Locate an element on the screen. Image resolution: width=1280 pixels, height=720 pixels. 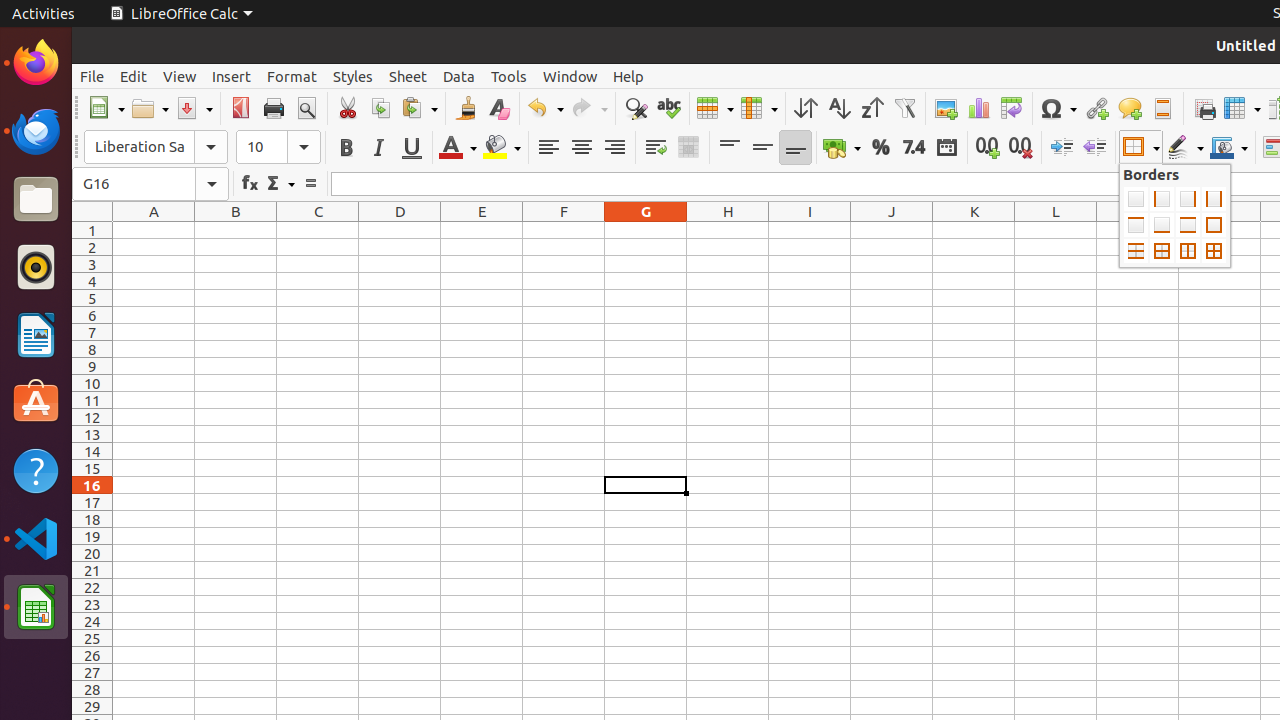
Format is located at coordinates (292, 76).